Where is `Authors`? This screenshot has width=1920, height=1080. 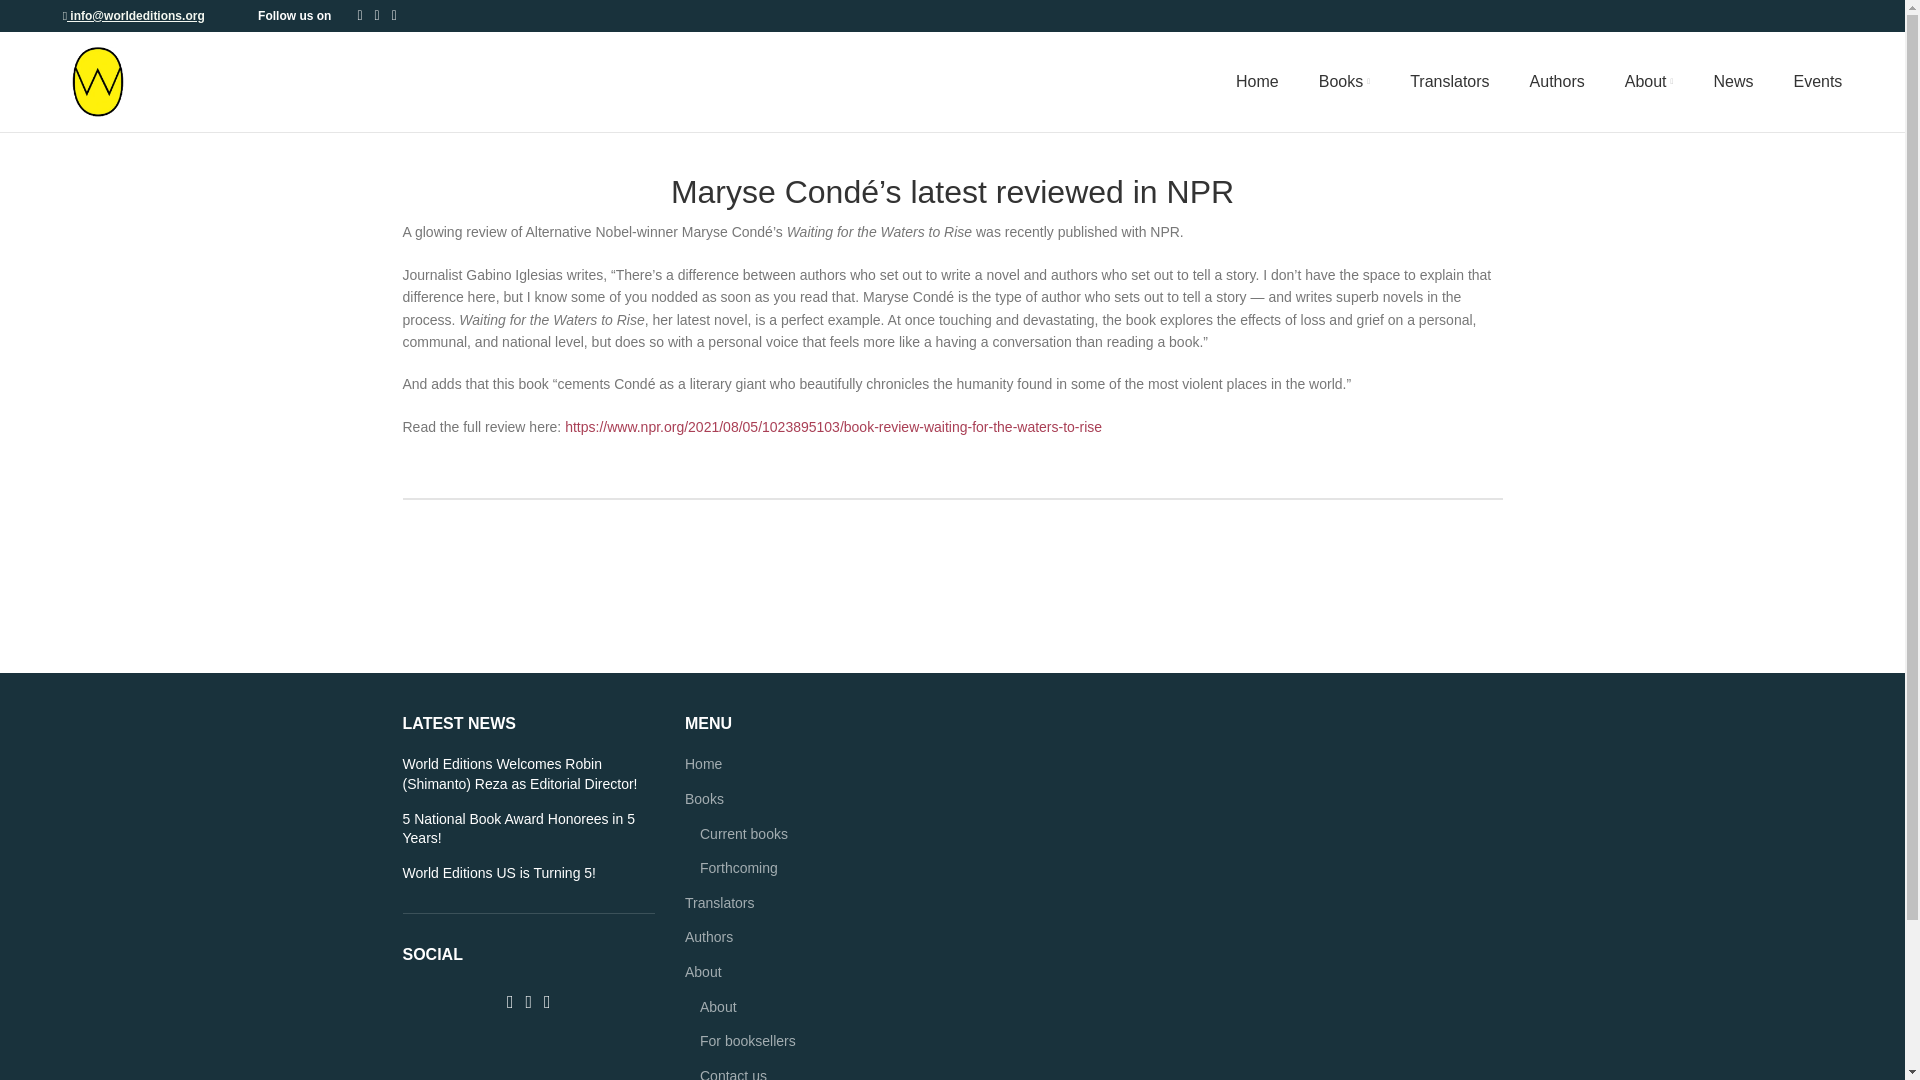
Authors is located at coordinates (1558, 81).